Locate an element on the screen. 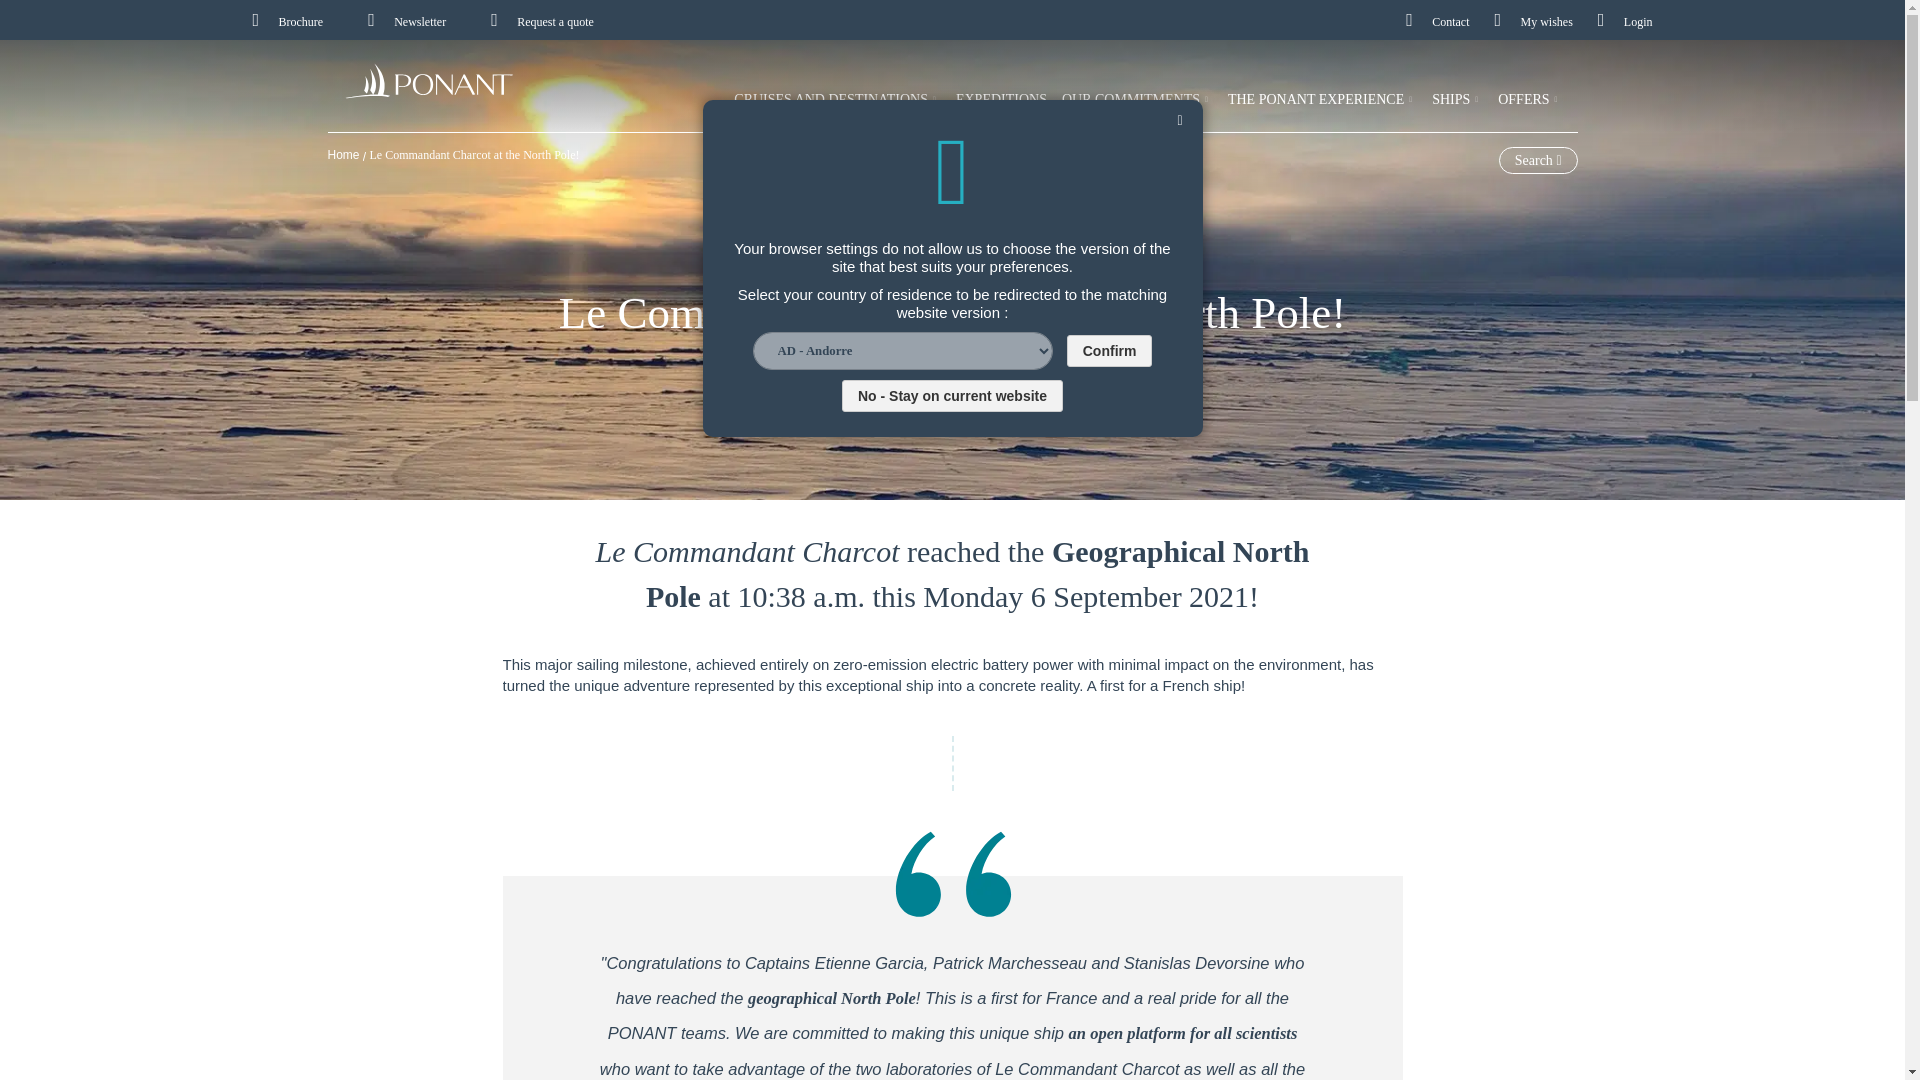 The height and width of the screenshot is (1080, 1920). Login is located at coordinates (1625, 22).